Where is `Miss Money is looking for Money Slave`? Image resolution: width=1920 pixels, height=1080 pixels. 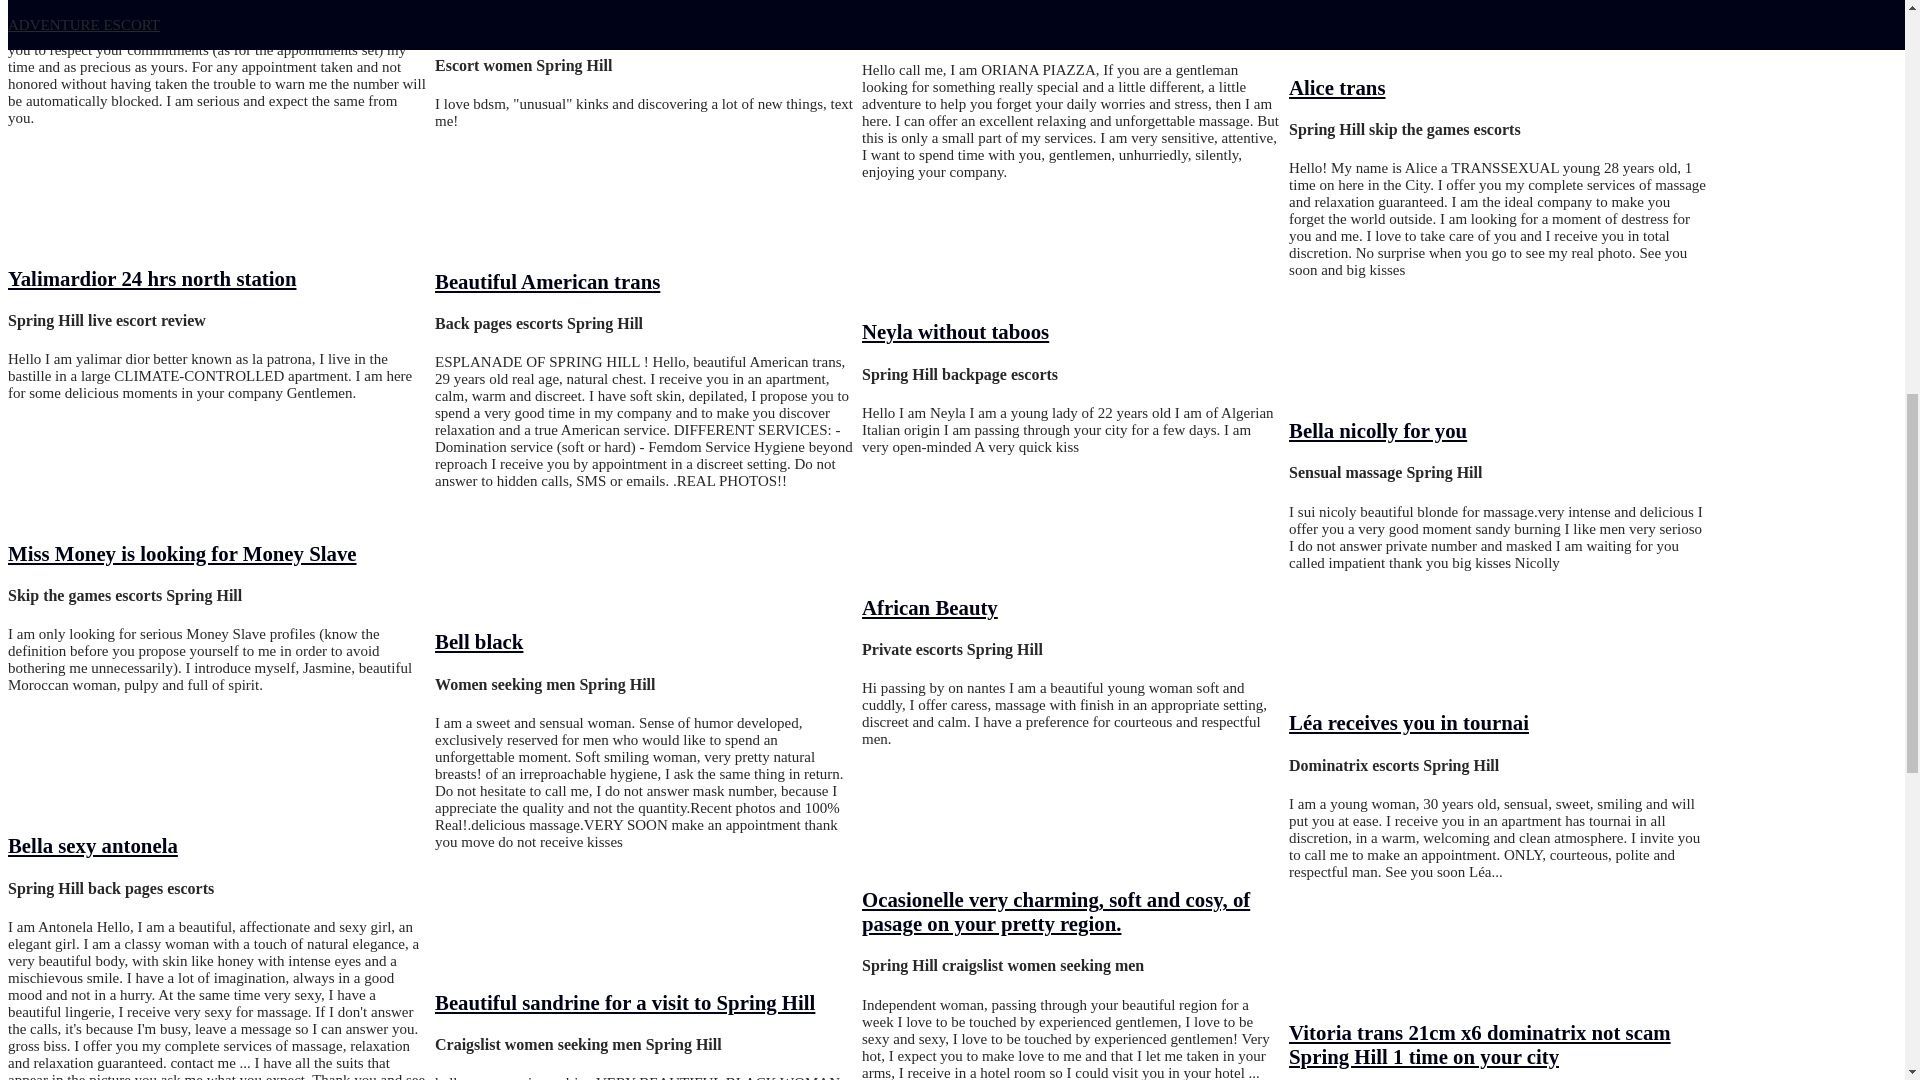
Miss Money is looking for Money Slave is located at coordinates (182, 553).